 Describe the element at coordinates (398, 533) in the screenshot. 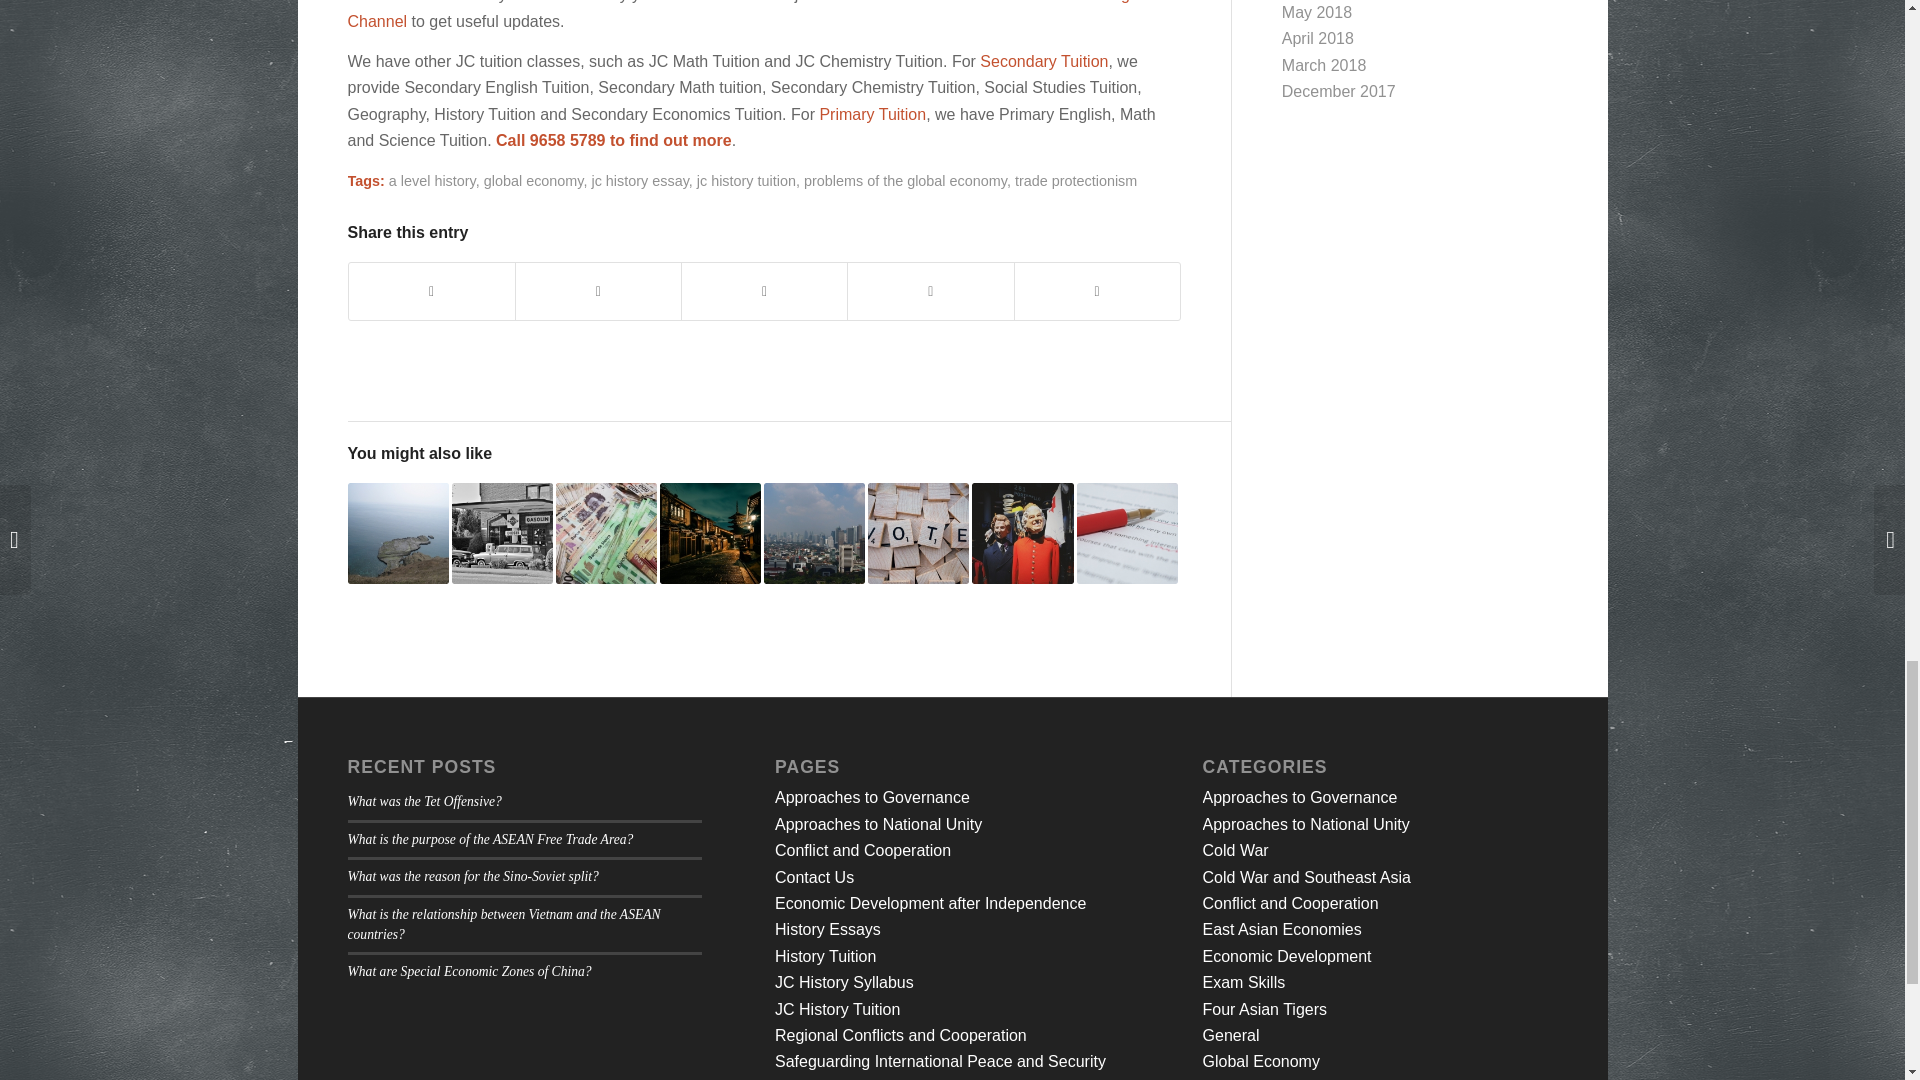

I see `What happened during the Taiwan Straits Crises?` at that location.